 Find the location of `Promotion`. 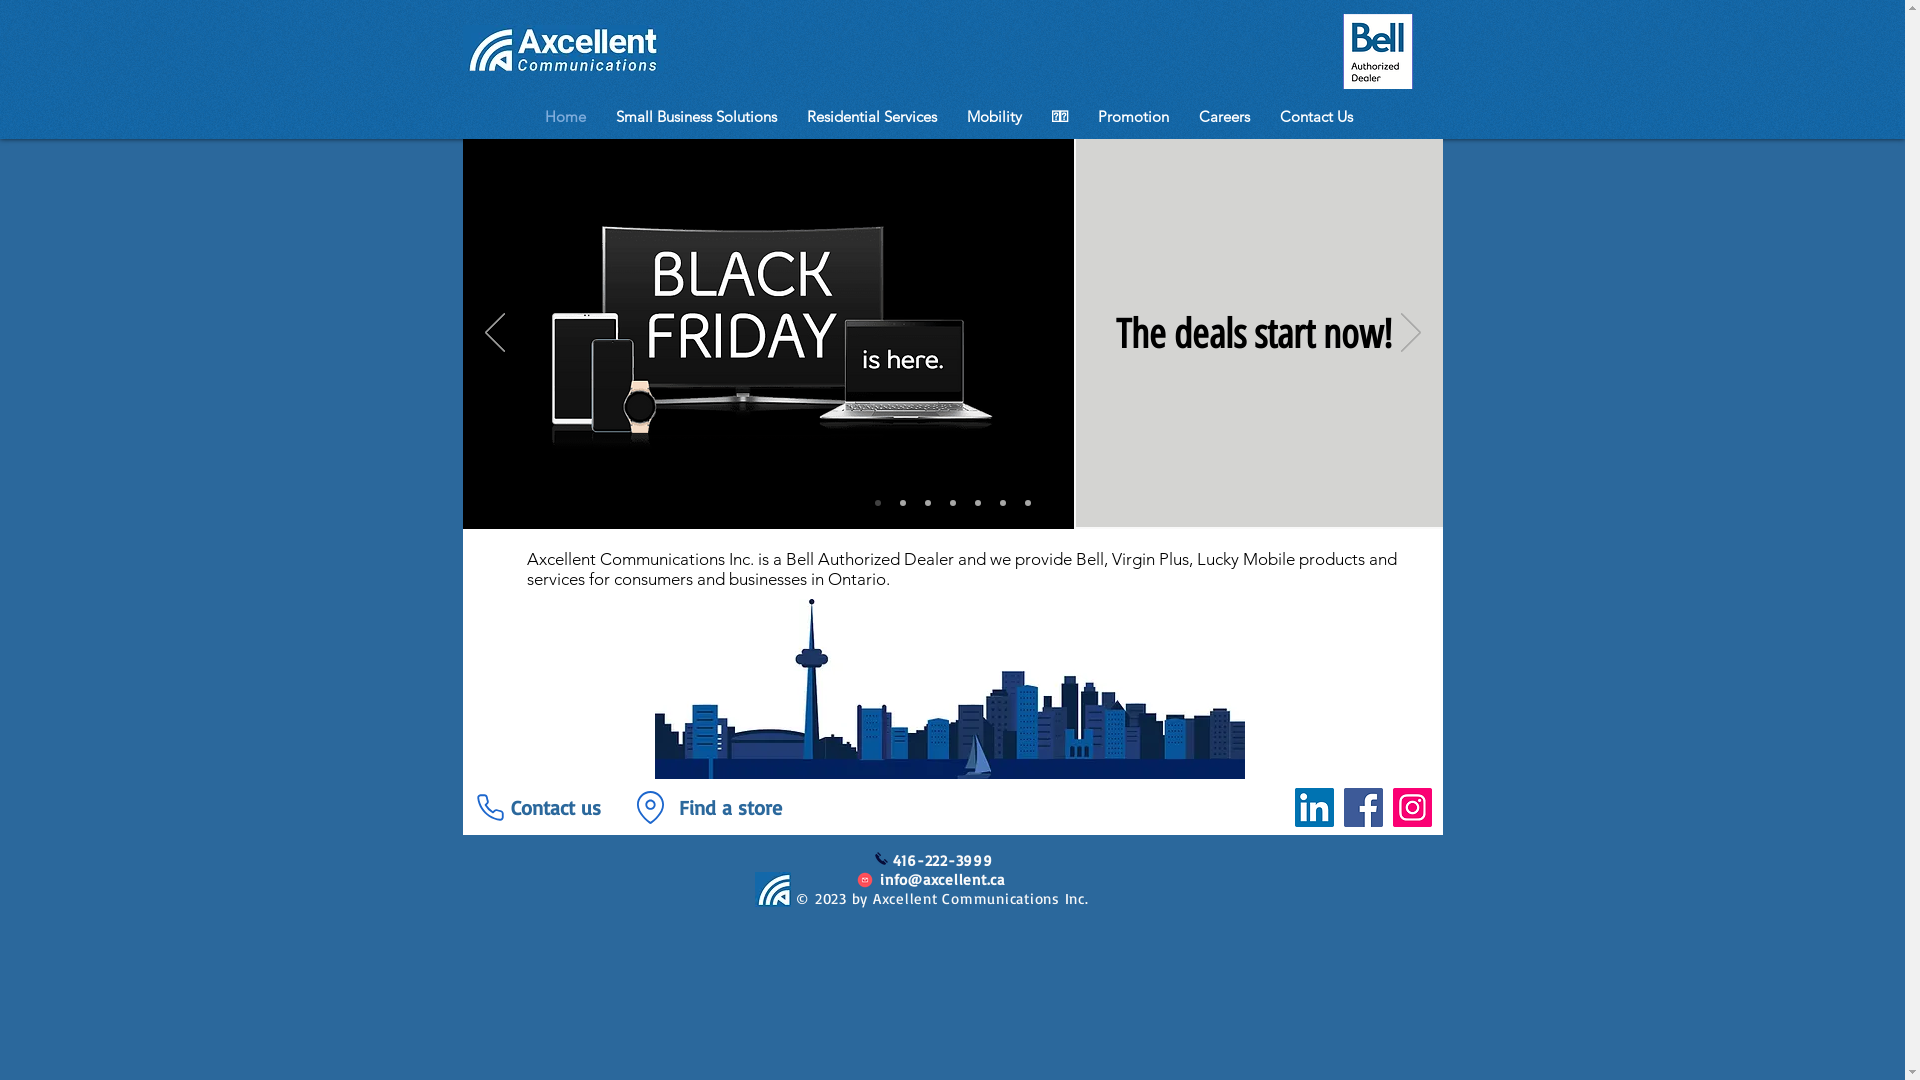

Promotion is located at coordinates (1134, 116).